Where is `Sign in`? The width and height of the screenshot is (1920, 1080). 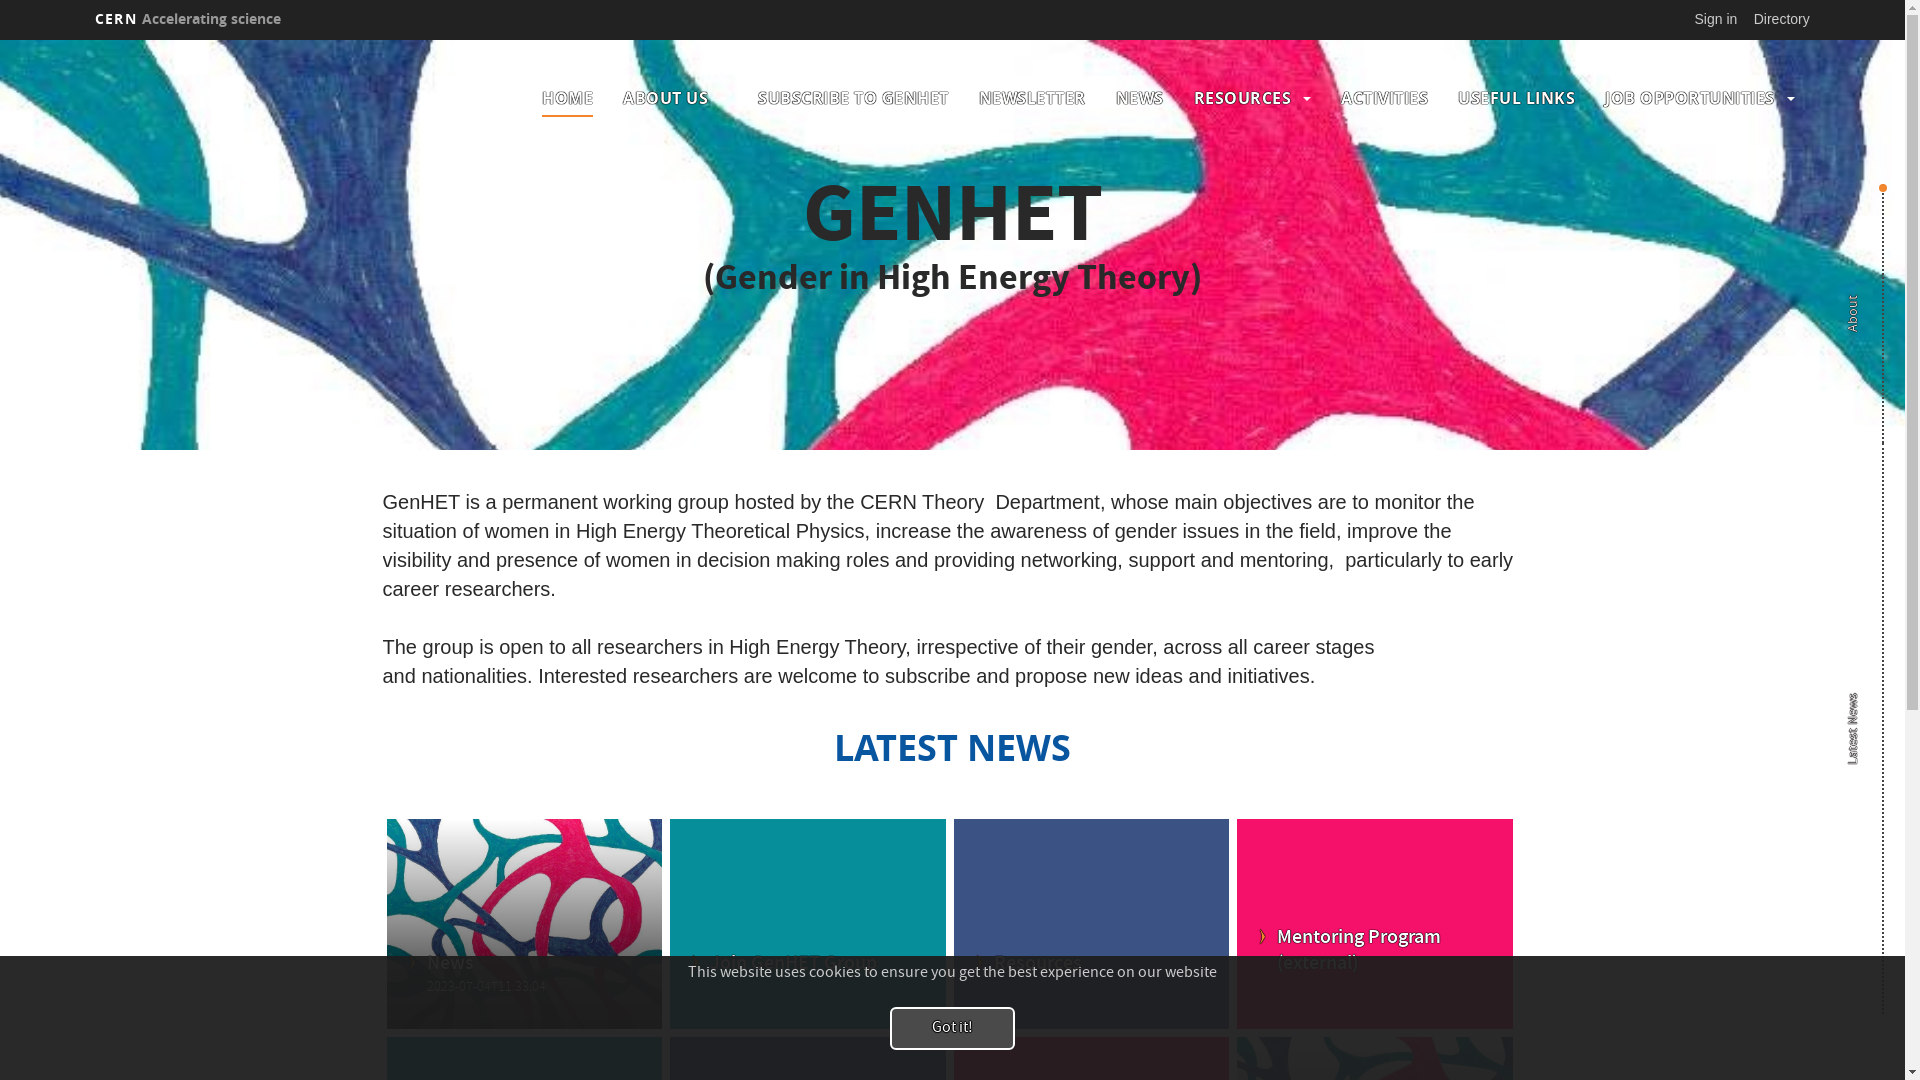
Sign in is located at coordinates (1716, 19).